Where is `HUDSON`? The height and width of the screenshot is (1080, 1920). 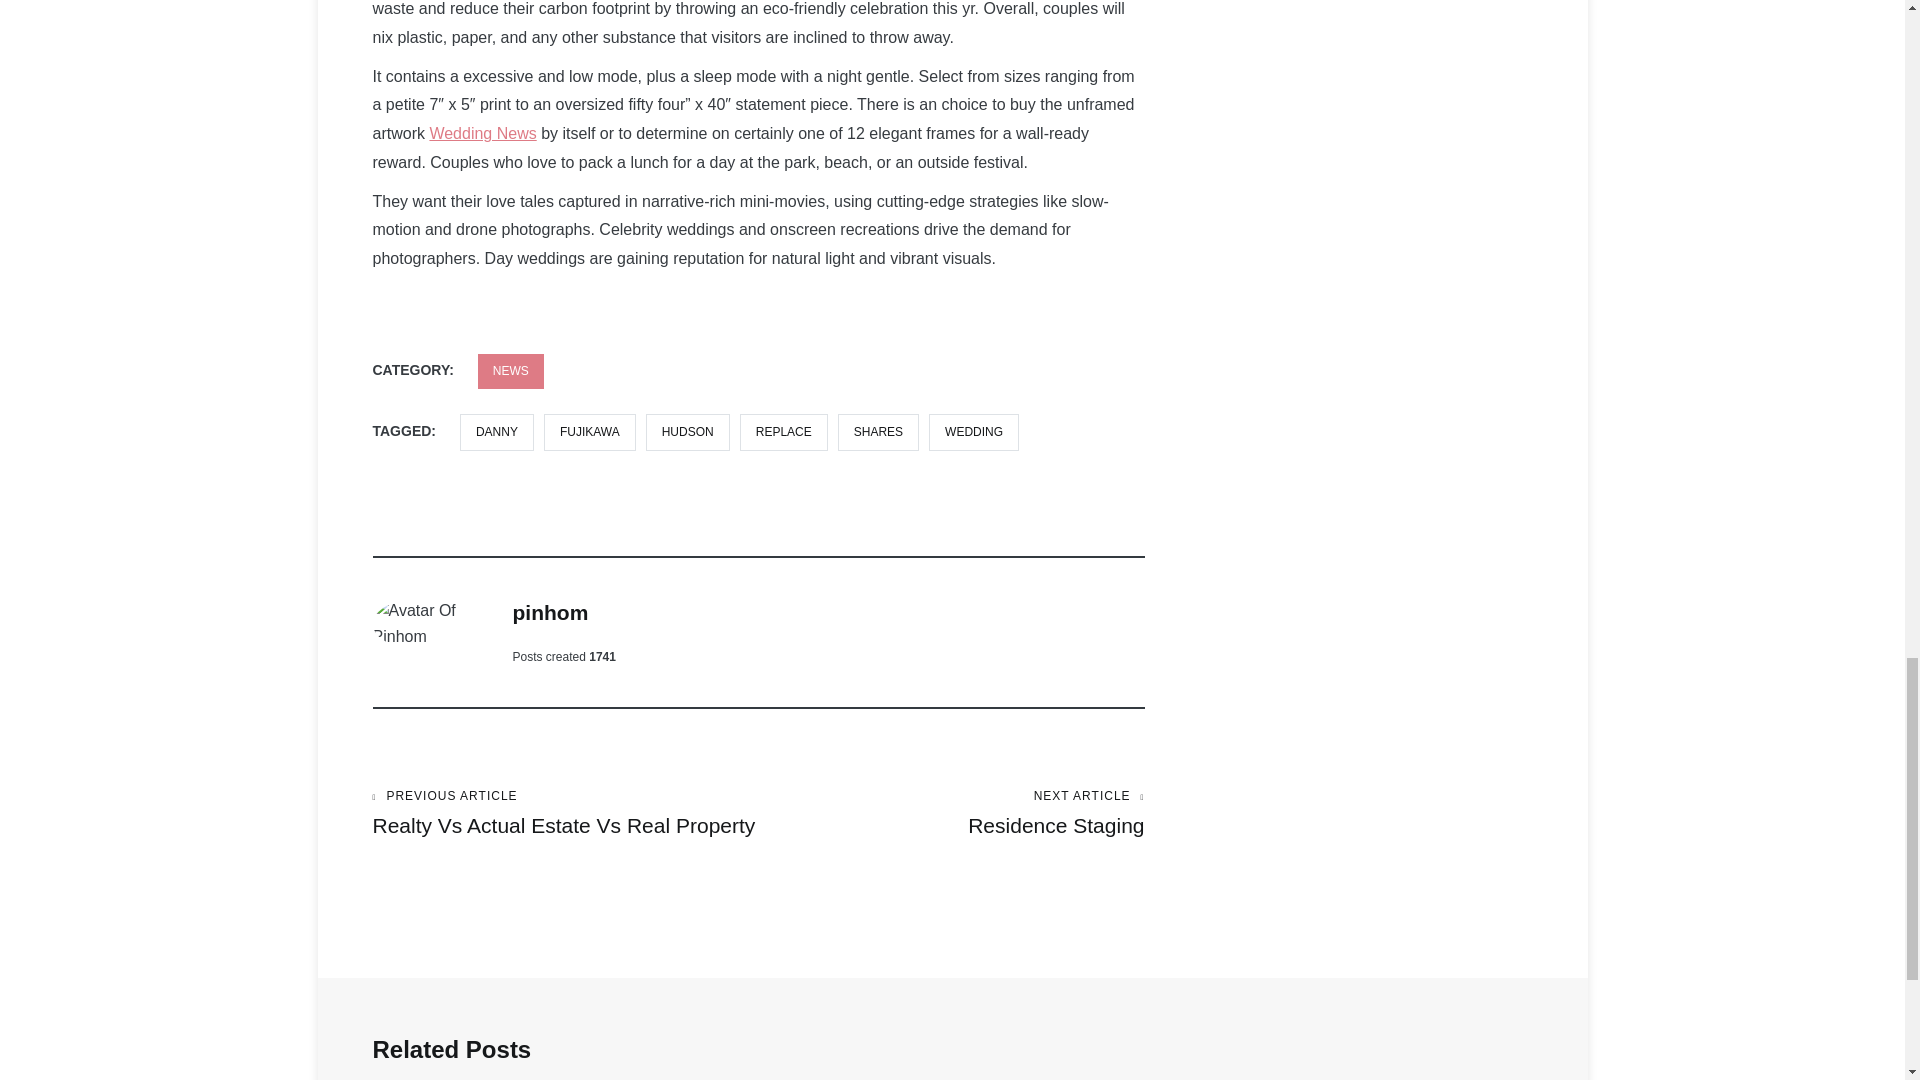 HUDSON is located at coordinates (951, 814).